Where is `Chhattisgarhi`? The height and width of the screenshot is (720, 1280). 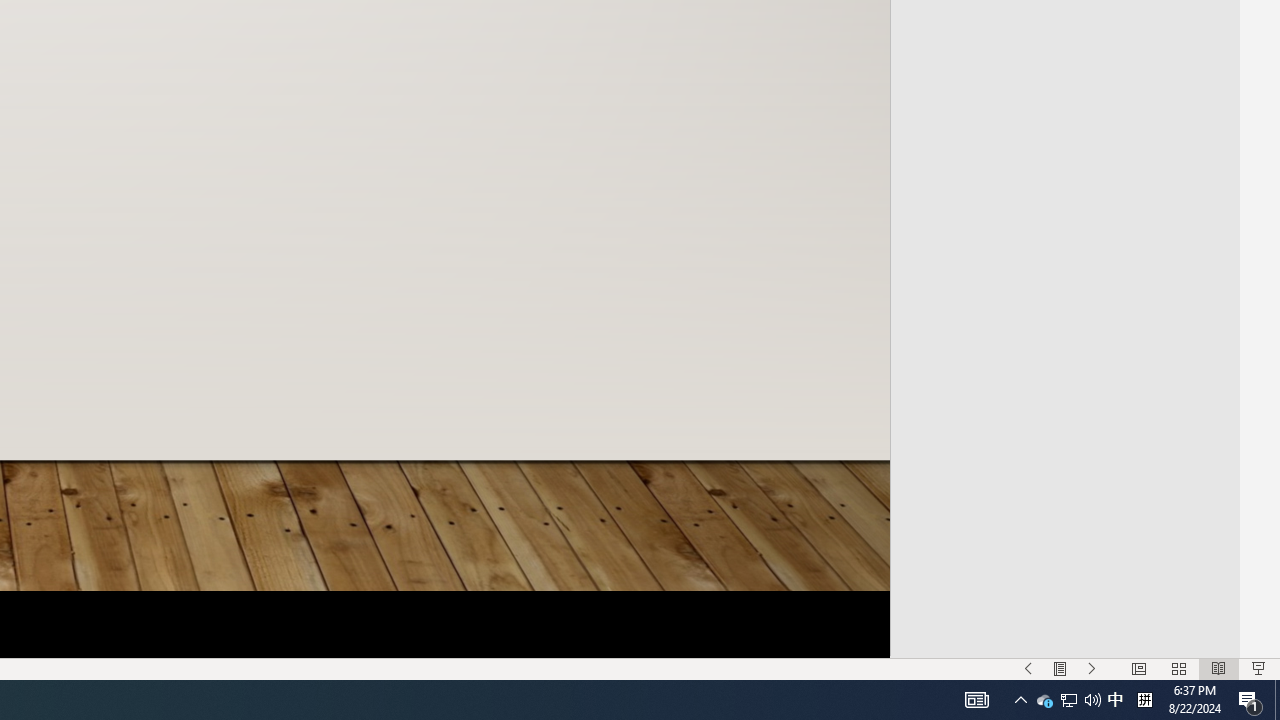
Chhattisgarhi is located at coordinates (1063, 106).